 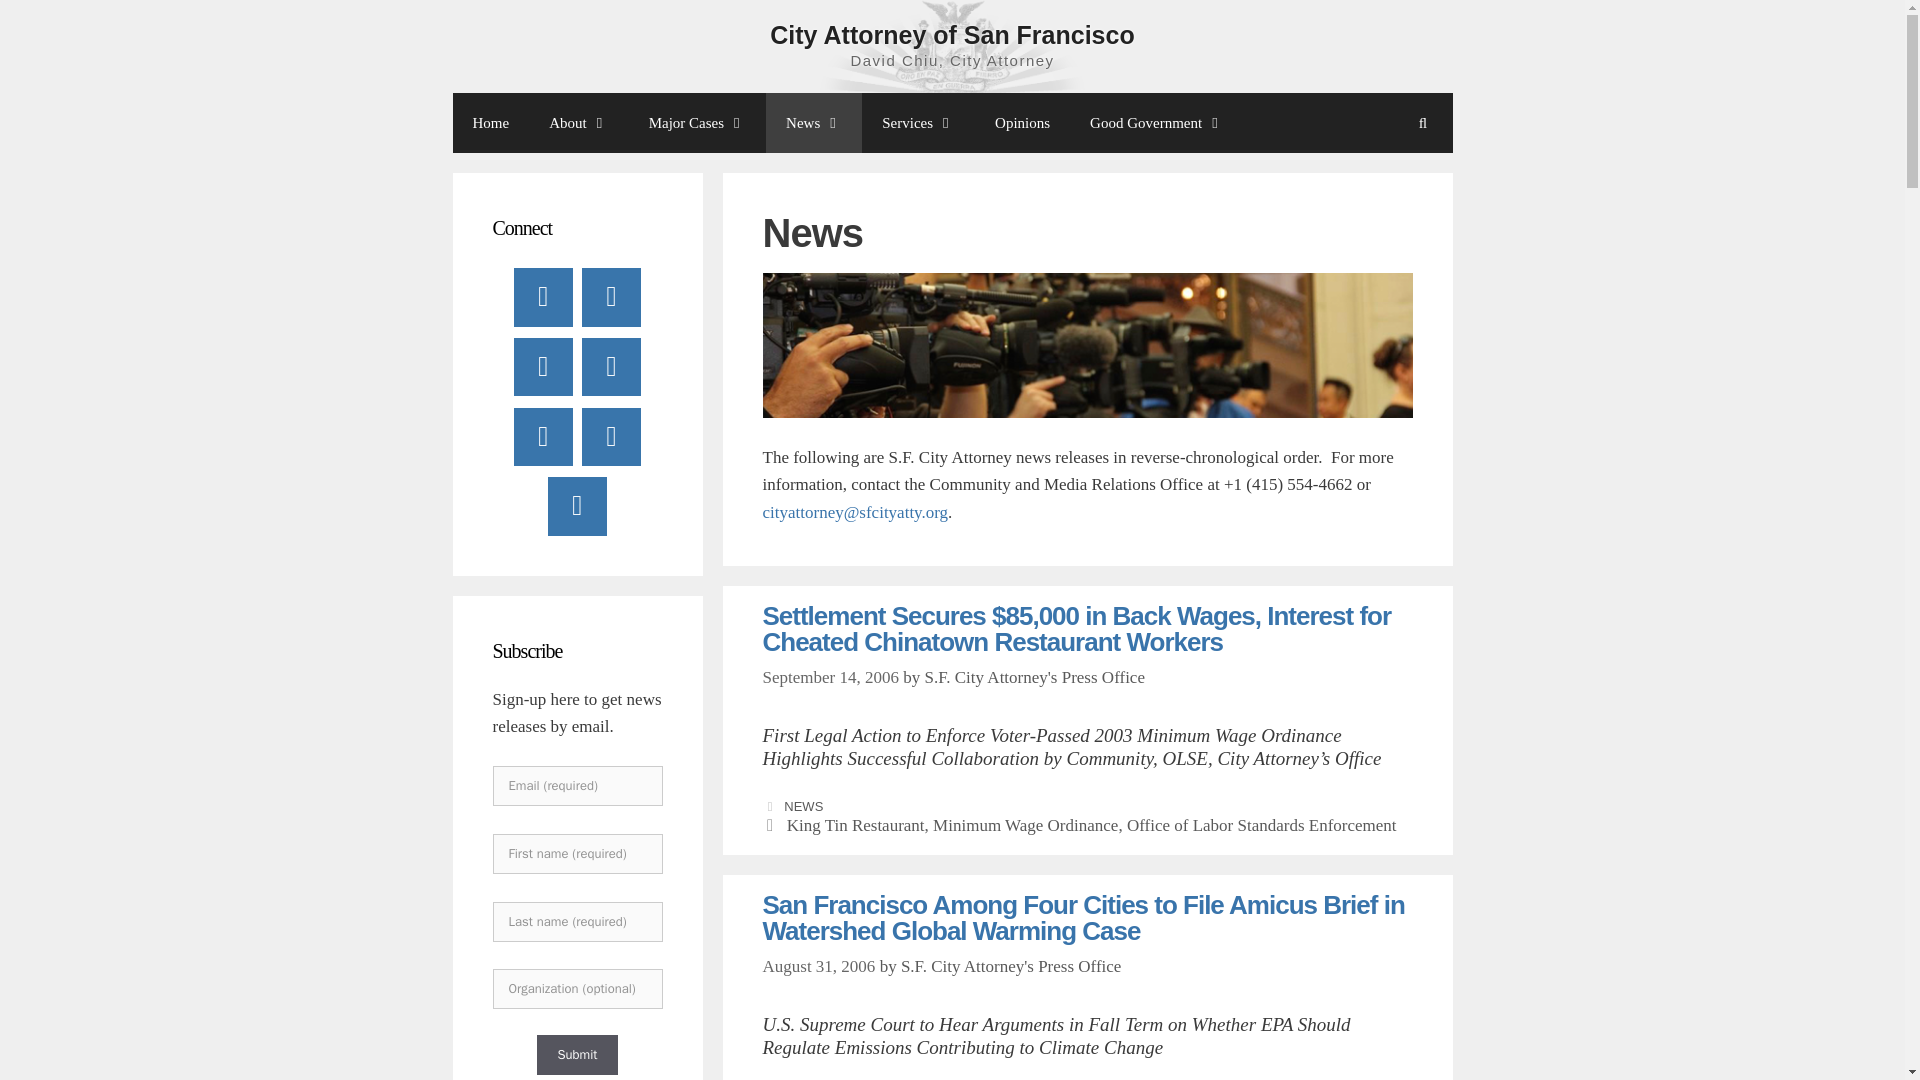 What do you see at coordinates (698, 122) in the screenshot?
I see `Major Cases` at bounding box center [698, 122].